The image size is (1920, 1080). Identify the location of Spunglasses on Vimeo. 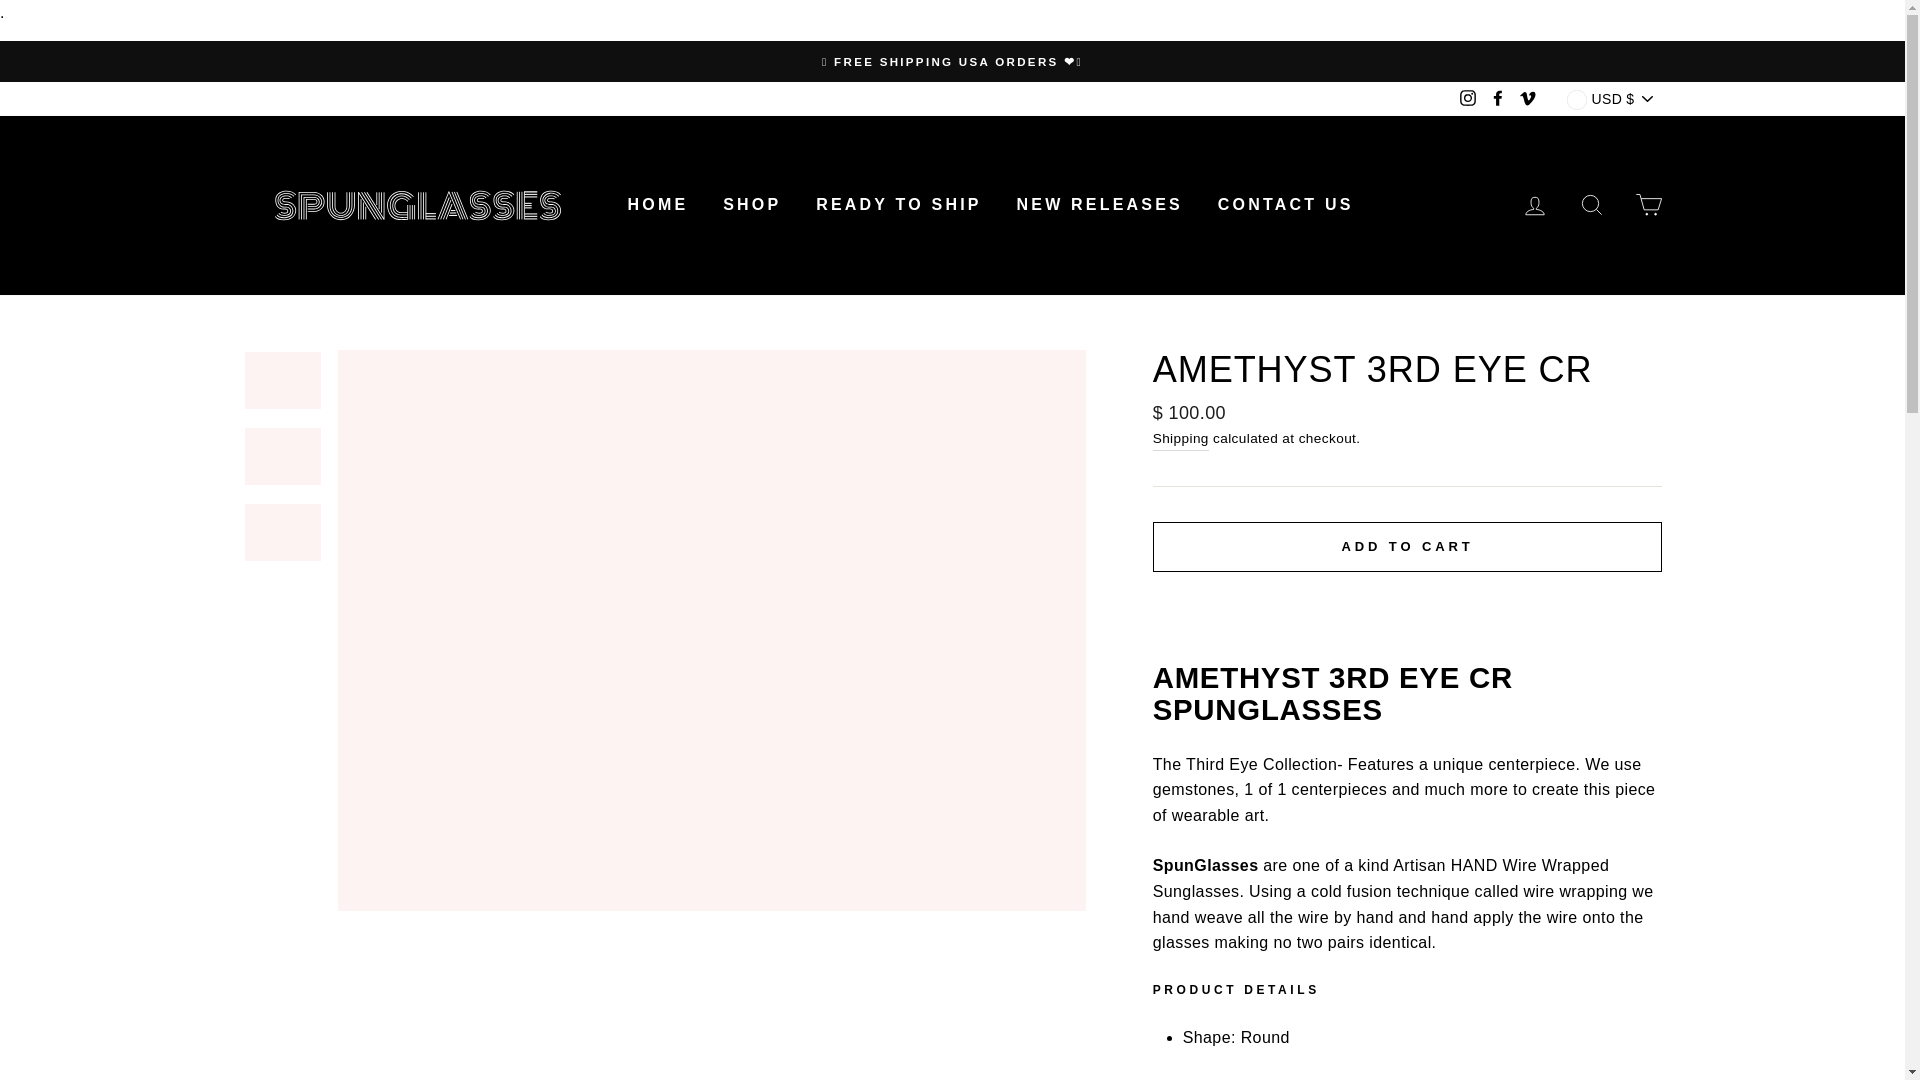
(1528, 98).